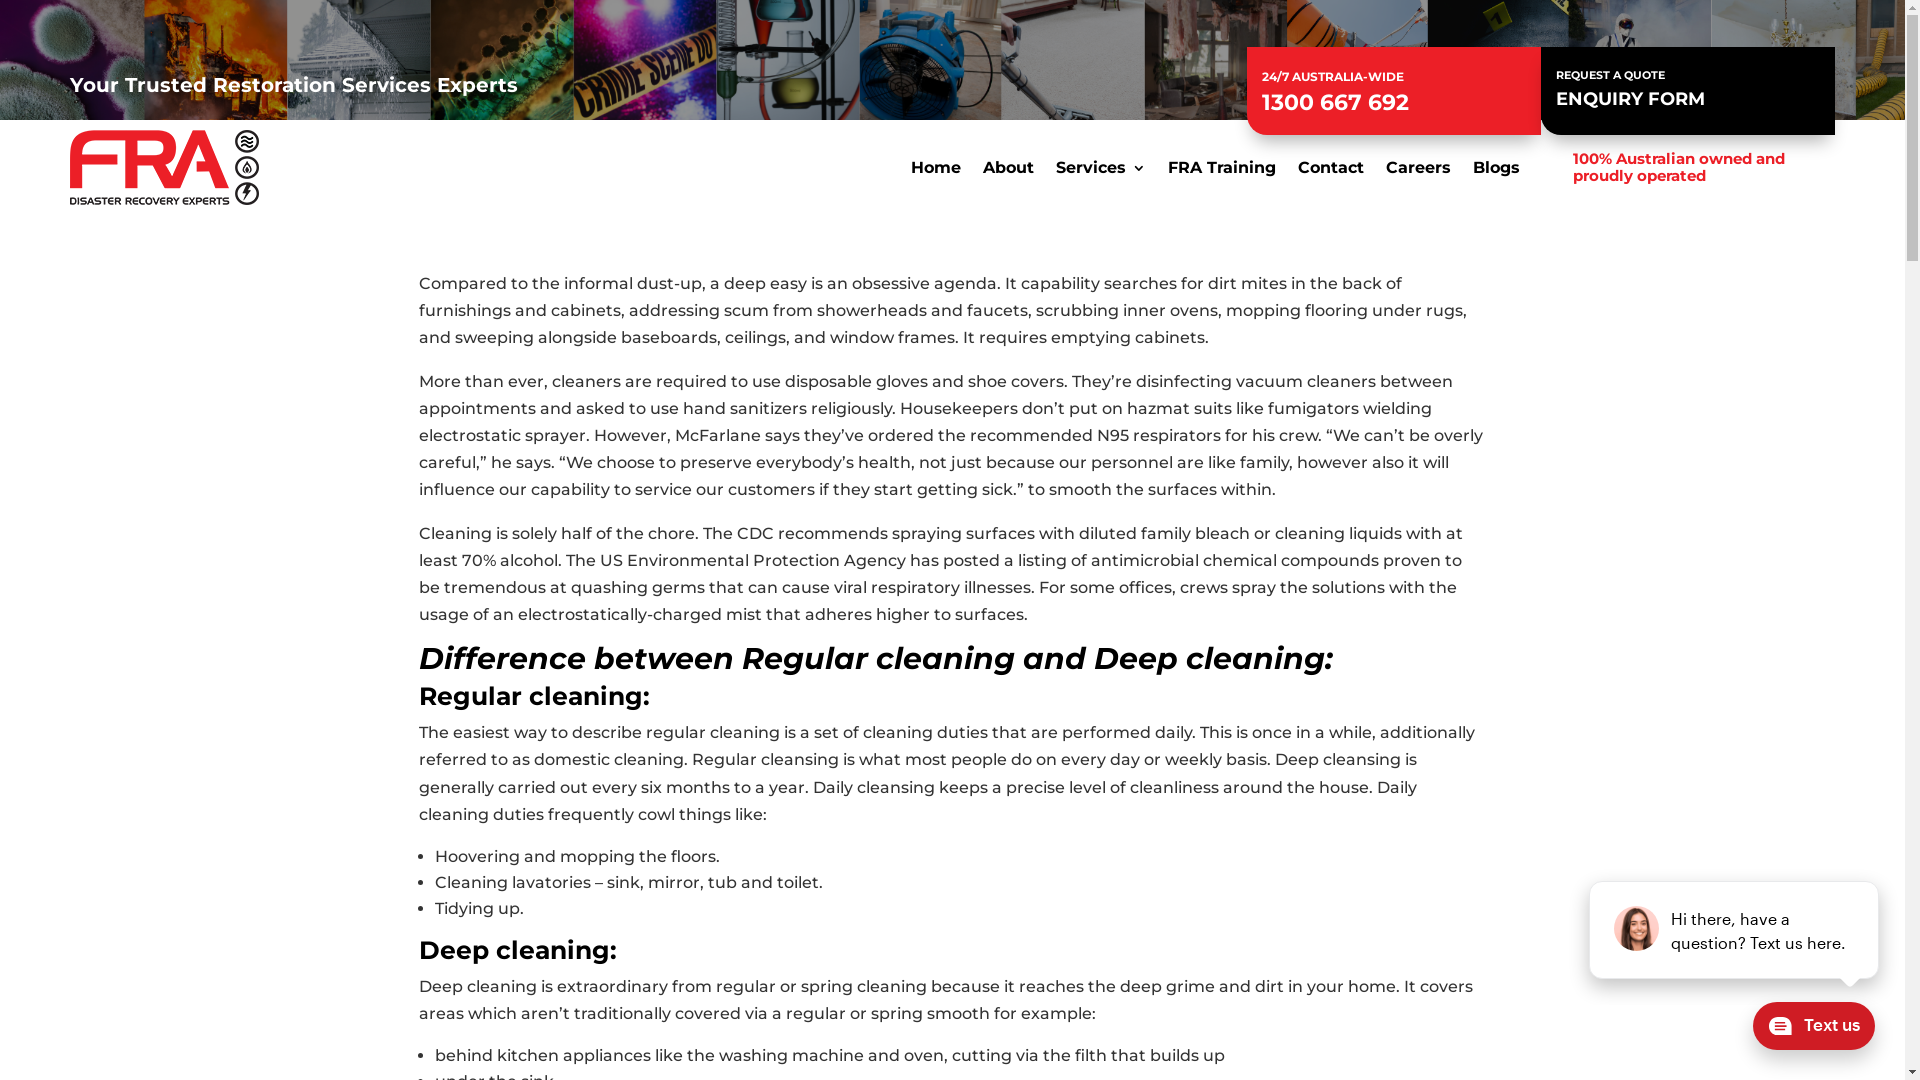  I want to click on 1300 667 692, so click(1336, 102).